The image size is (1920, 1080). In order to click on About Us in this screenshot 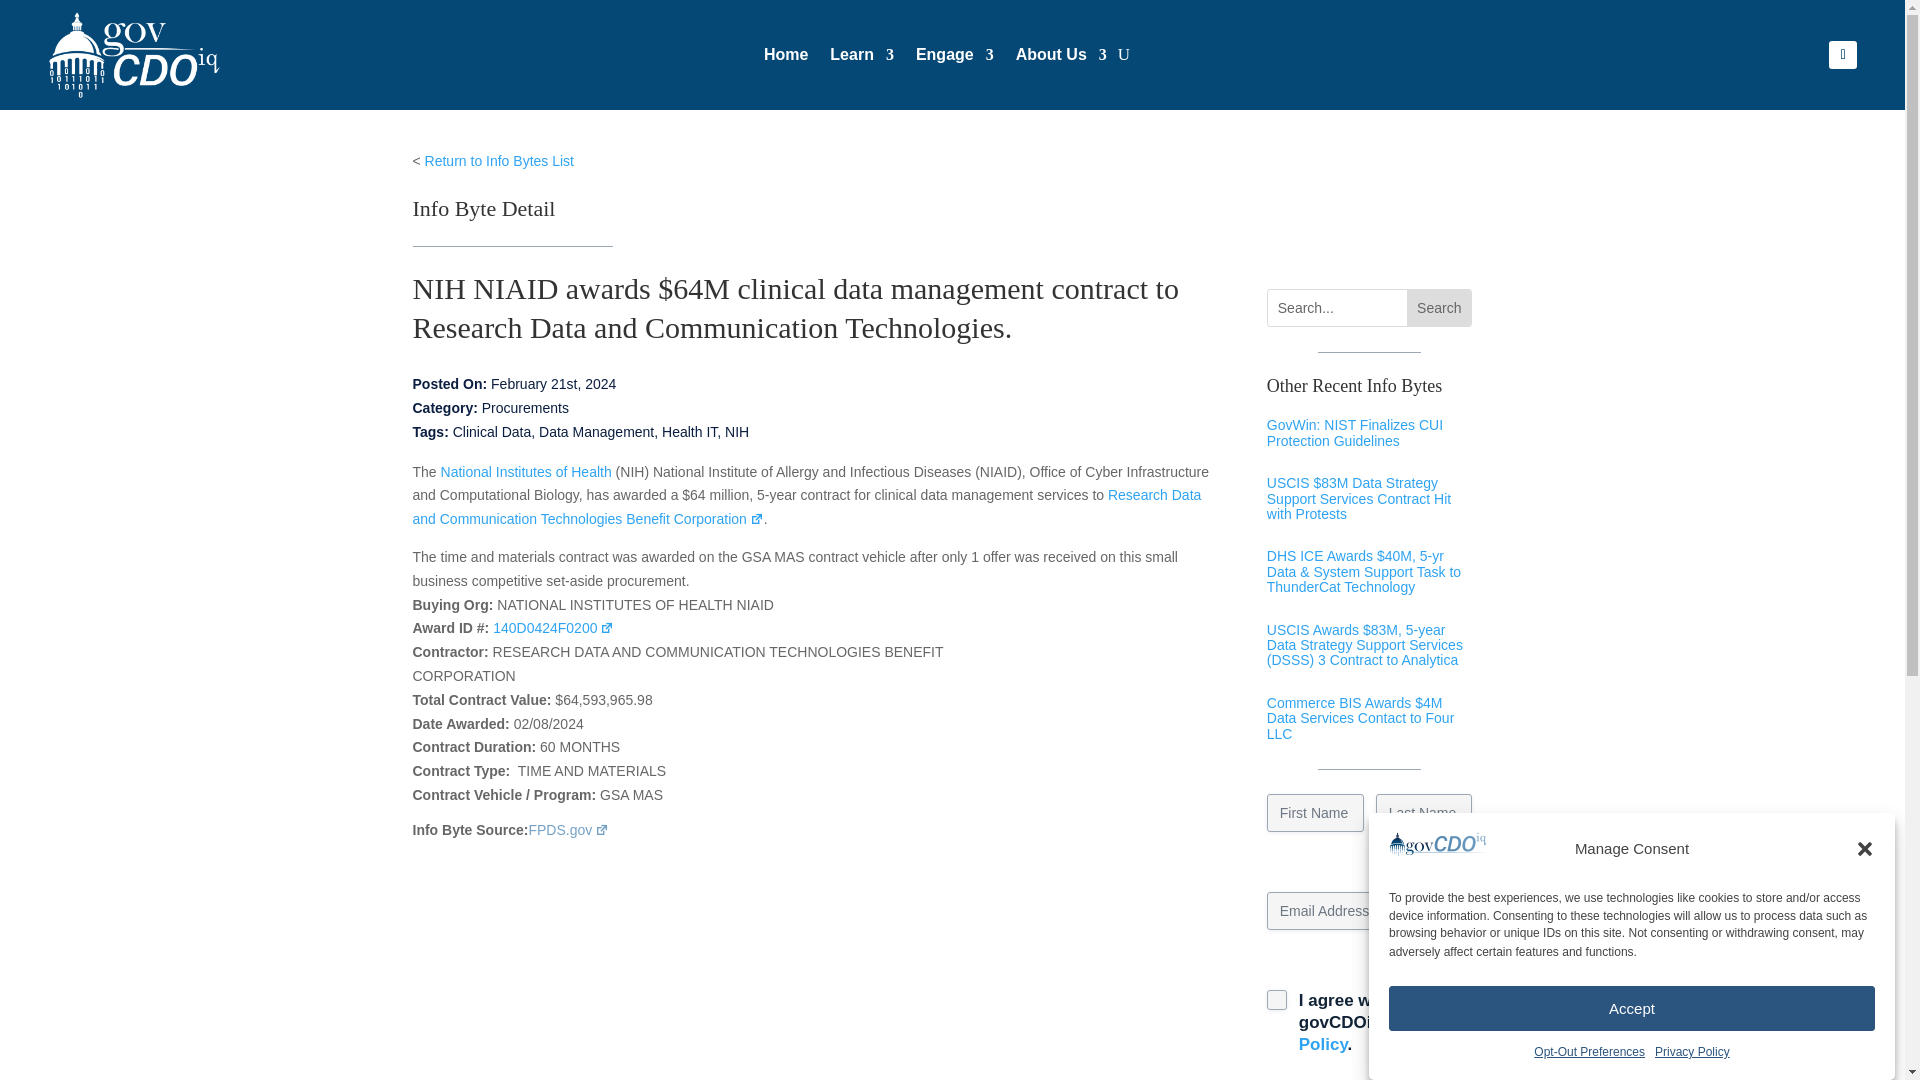, I will do `click(1061, 60)`.